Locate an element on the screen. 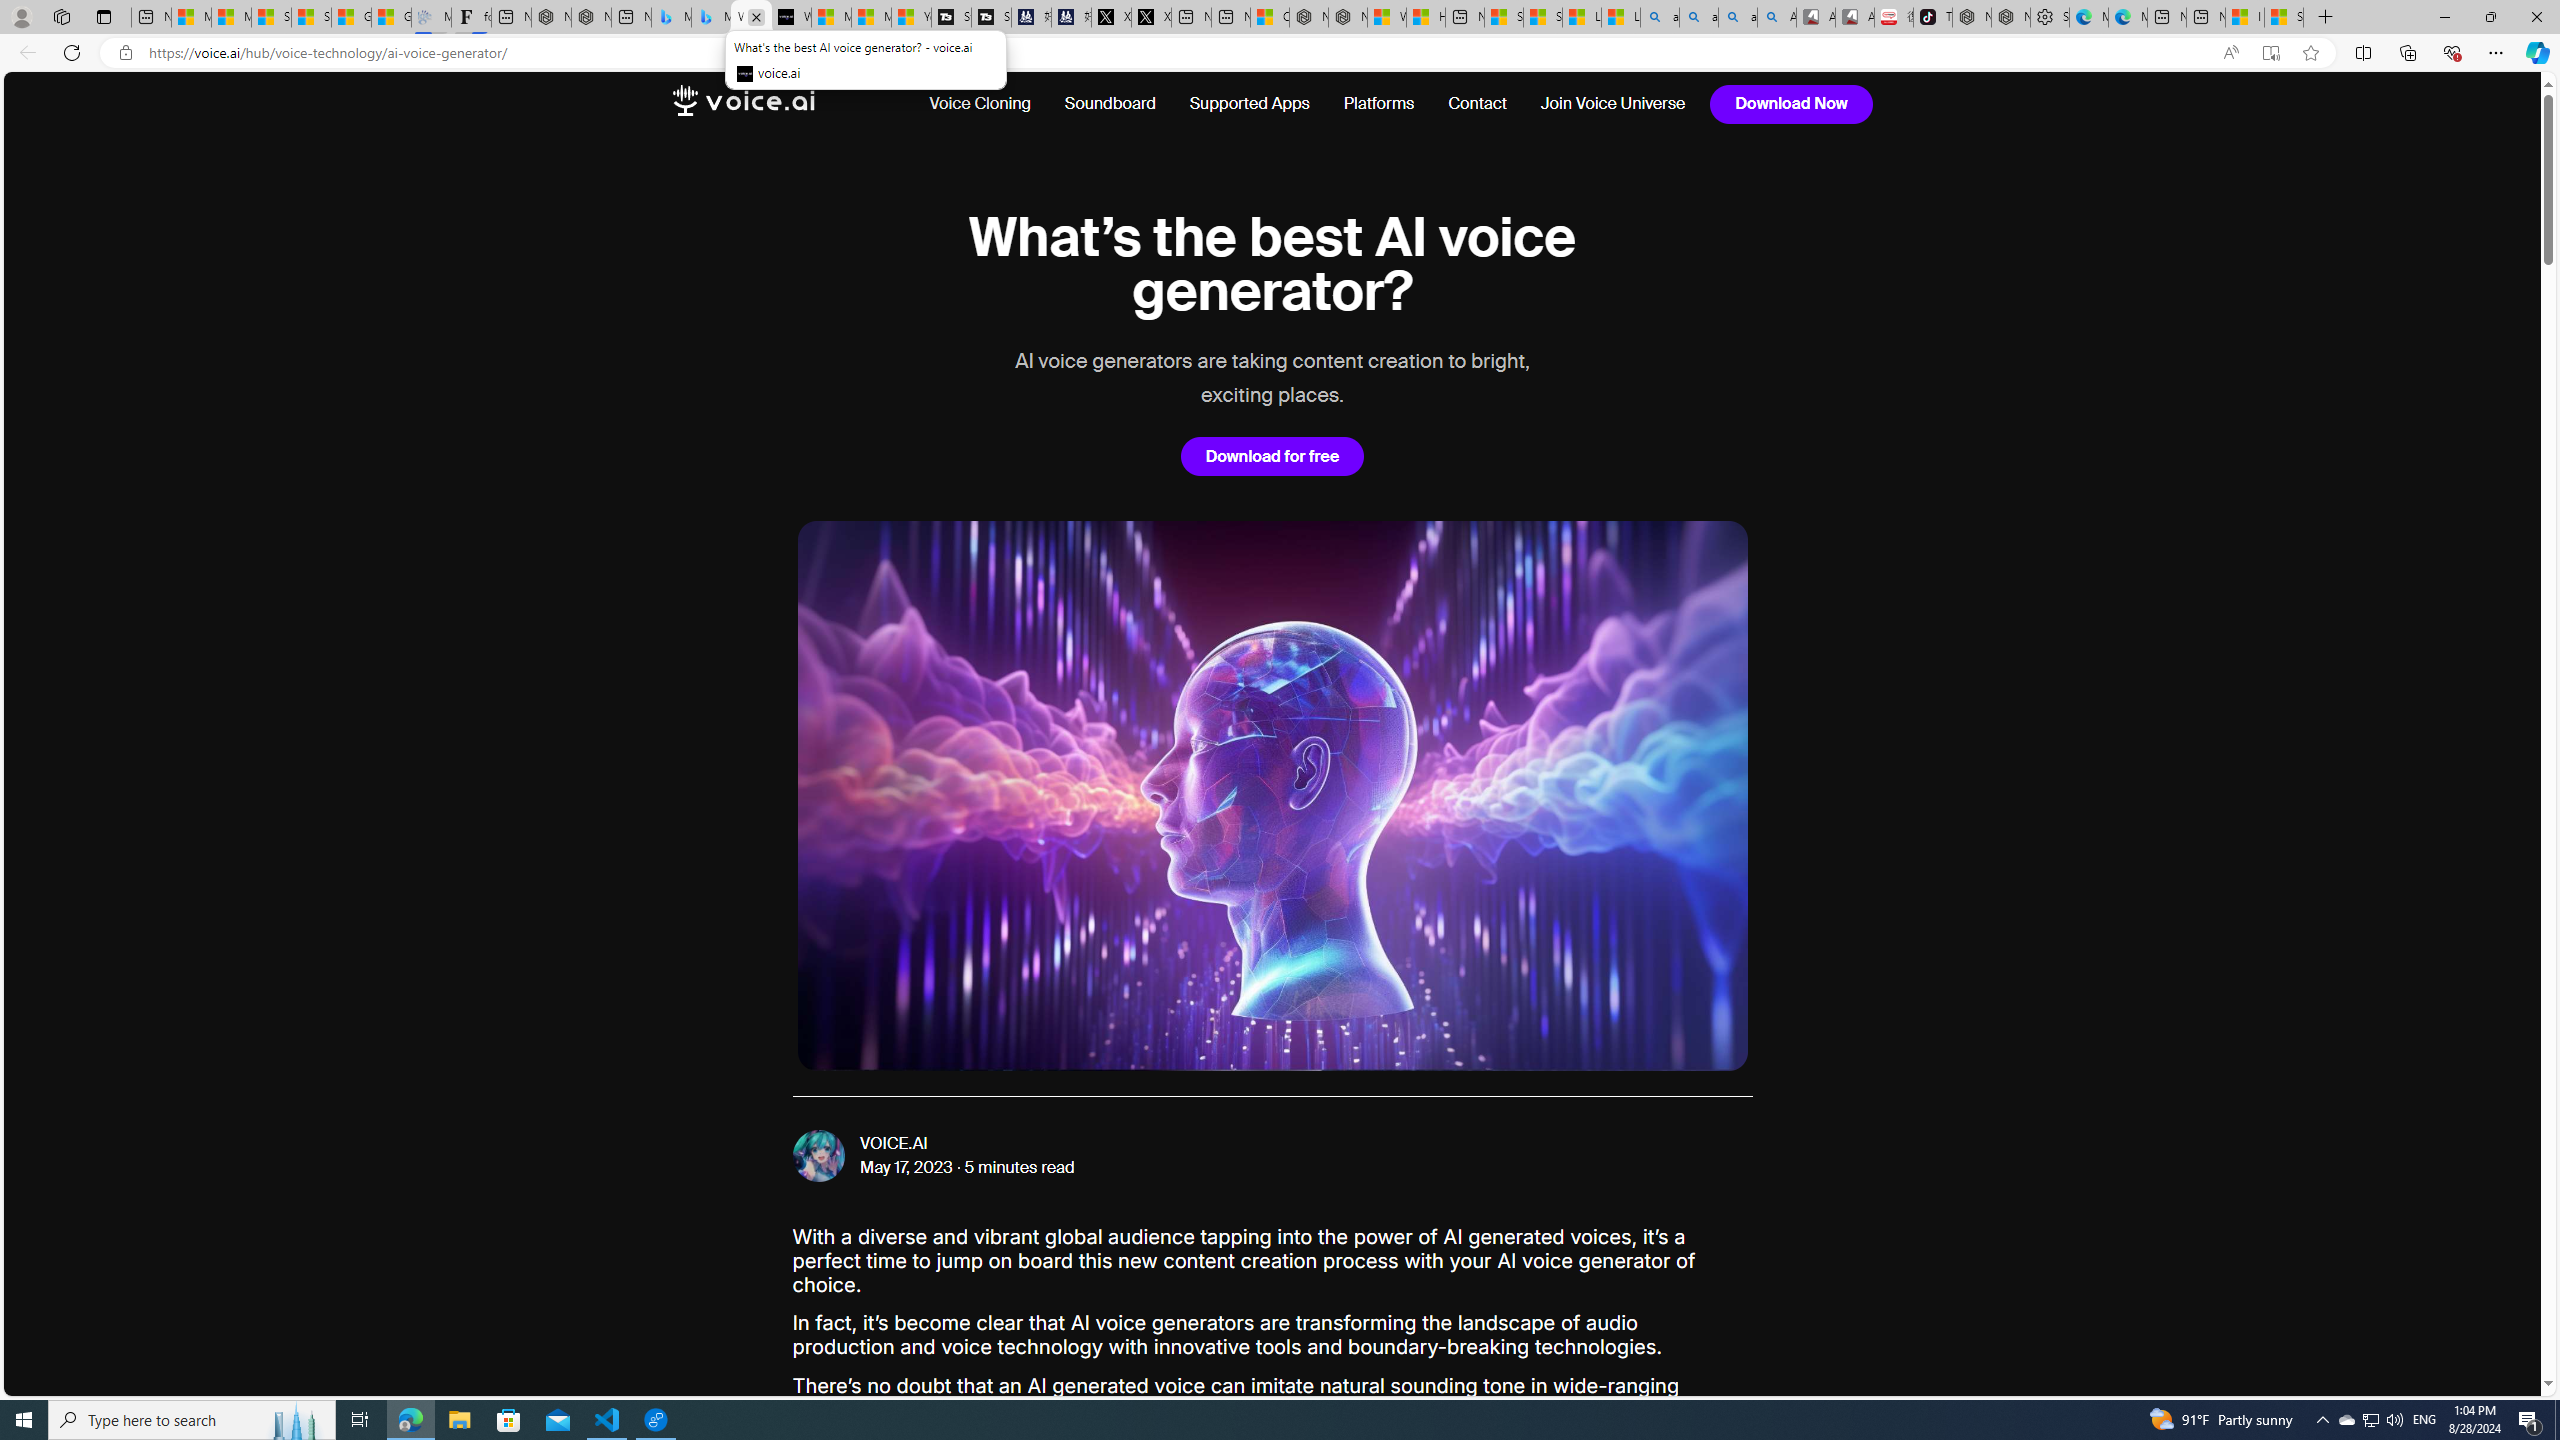 The image size is (2560, 1440). Amazon Echo Robot - Search Images is located at coordinates (1776, 17).